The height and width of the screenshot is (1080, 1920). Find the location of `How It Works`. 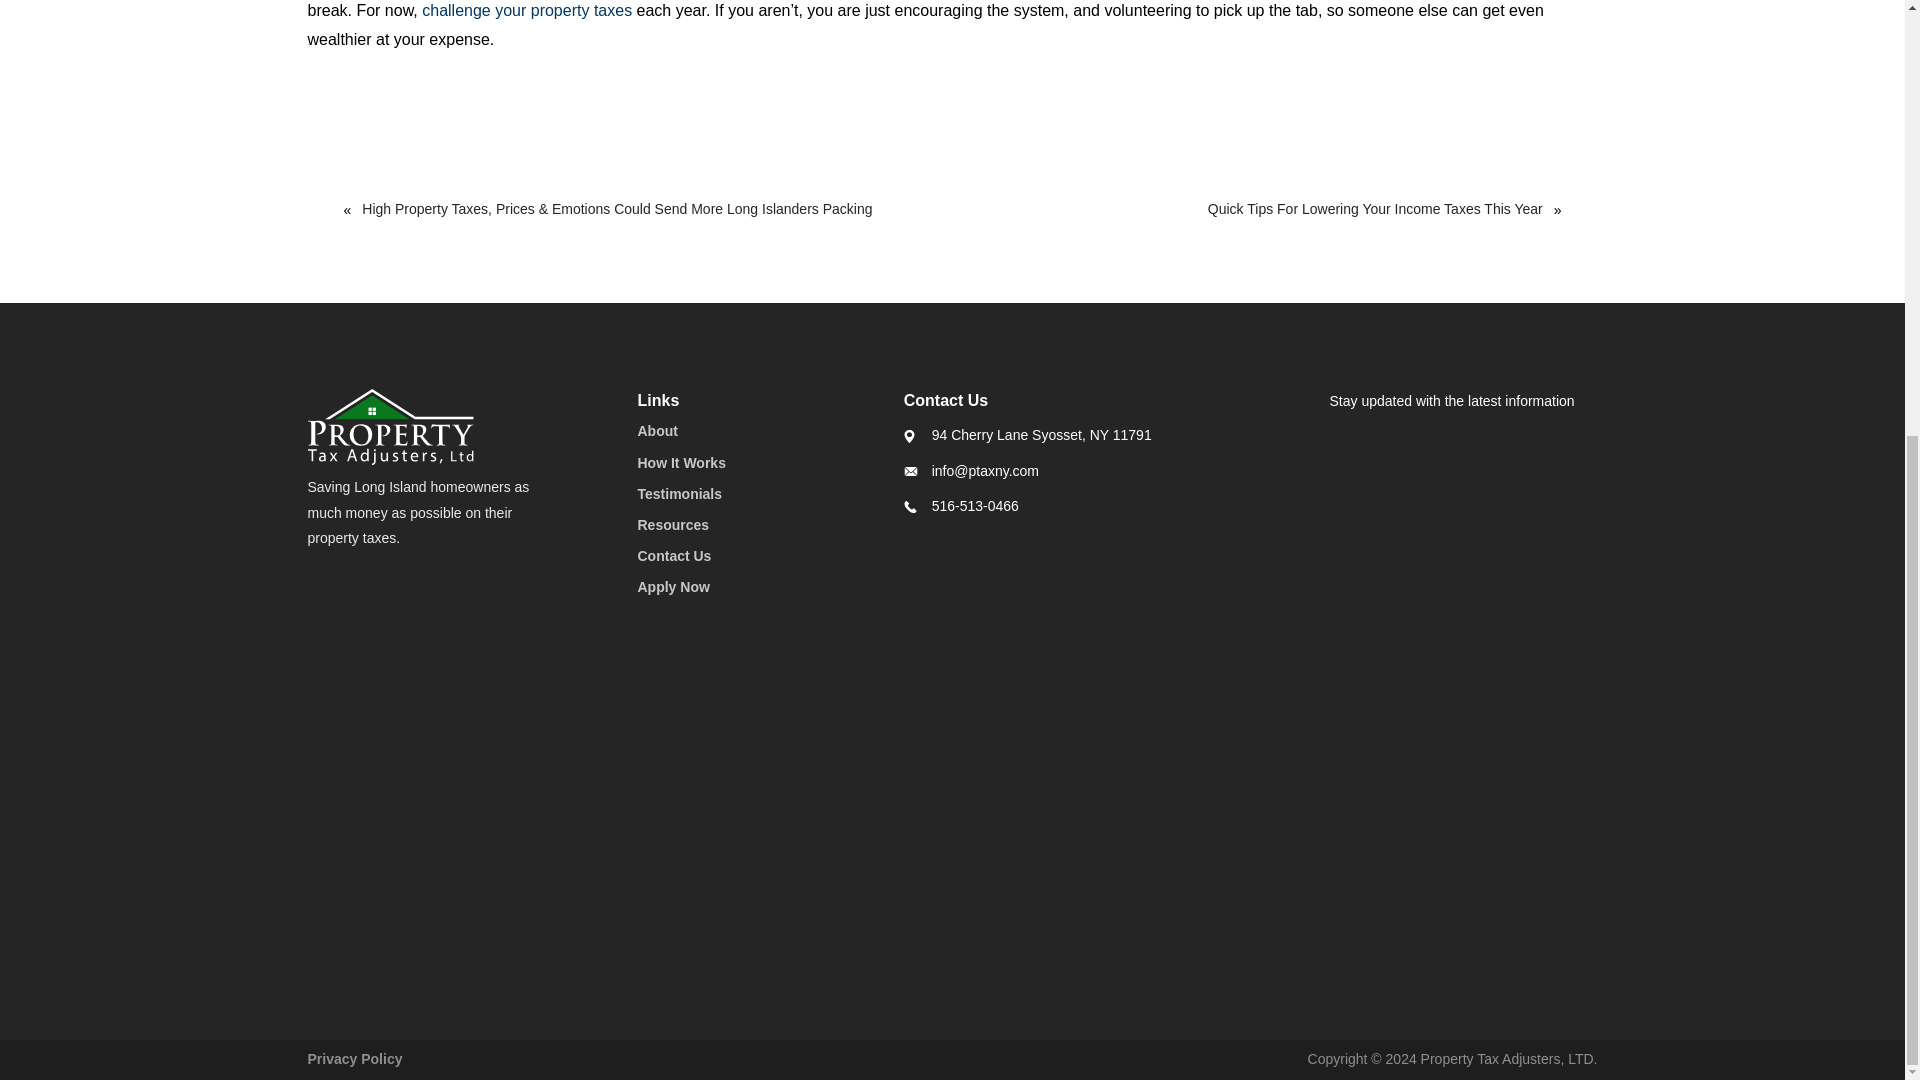

How It Works is located at coordinates (681, 461).